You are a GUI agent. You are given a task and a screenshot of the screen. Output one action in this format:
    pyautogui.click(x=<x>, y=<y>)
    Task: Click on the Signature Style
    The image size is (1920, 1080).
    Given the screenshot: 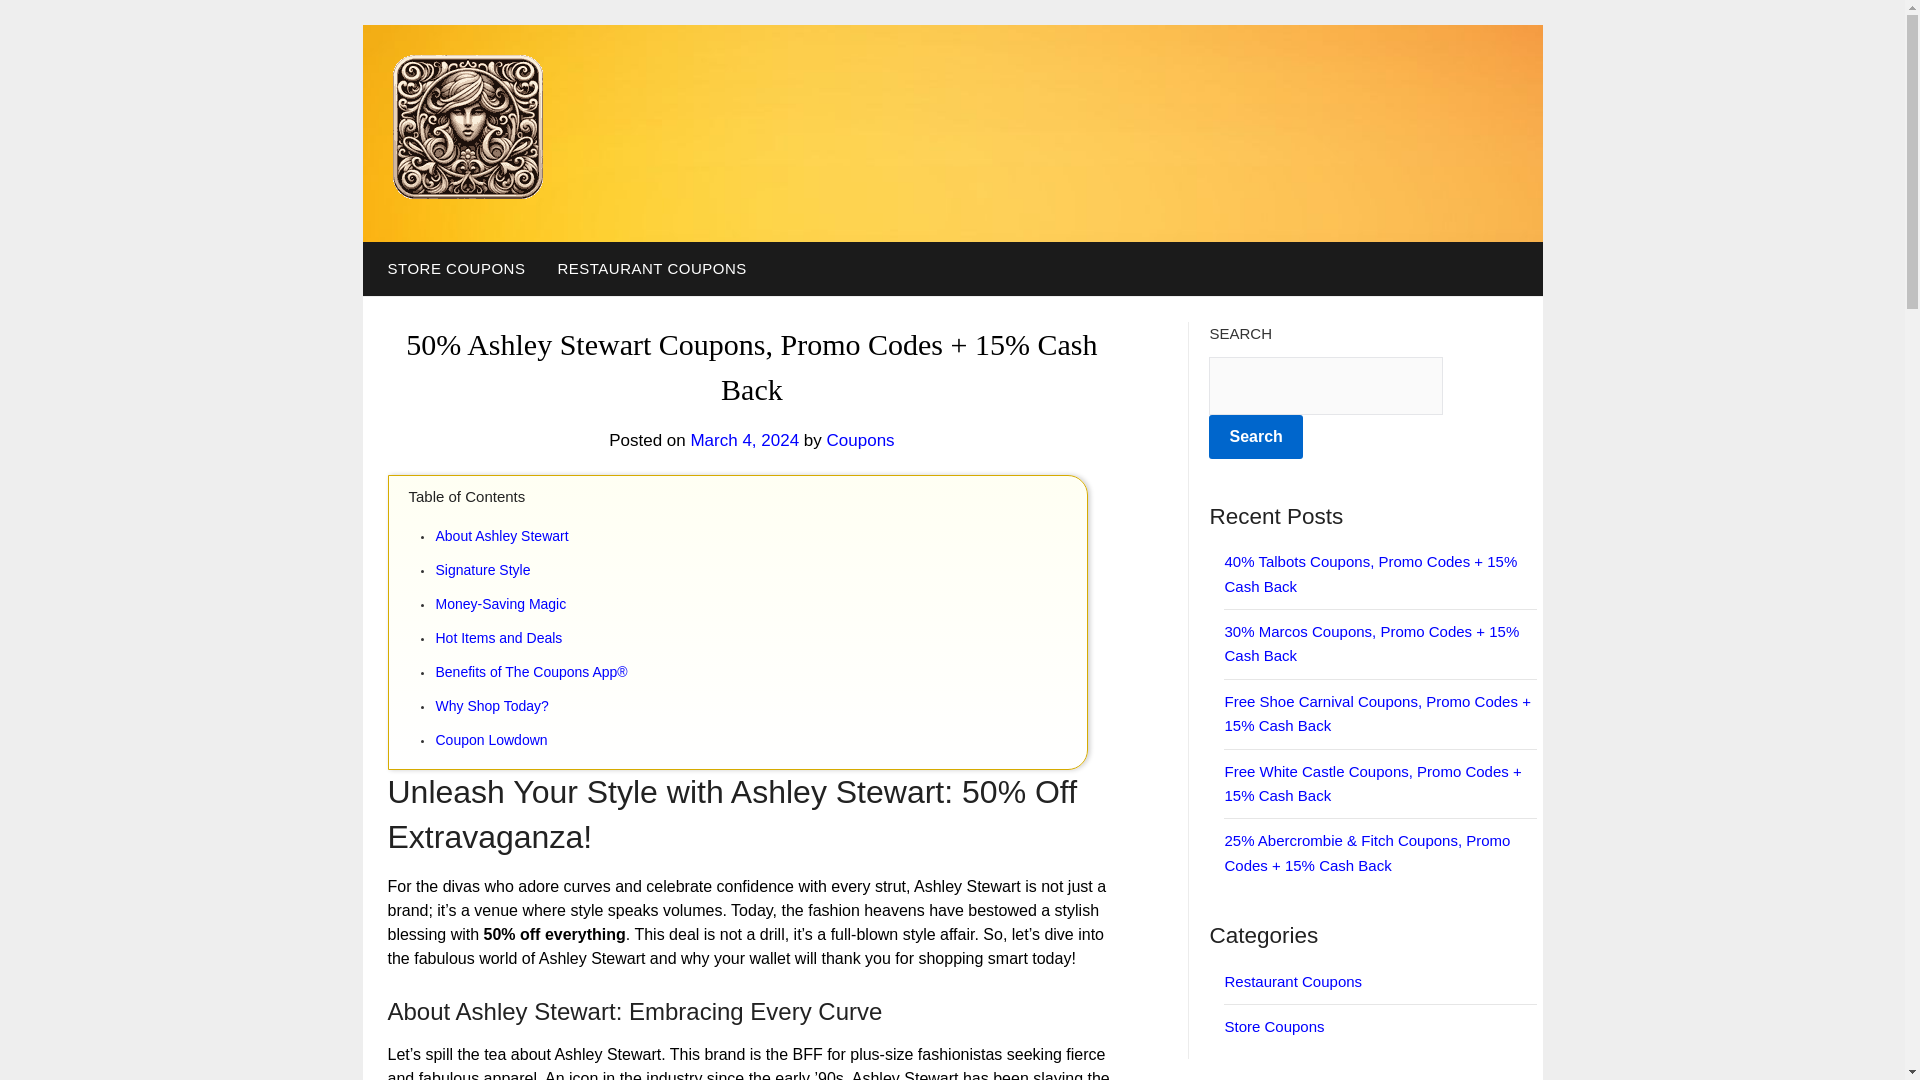 What is the action you would take?
    pyautogui.click(x=760, y=570)
    